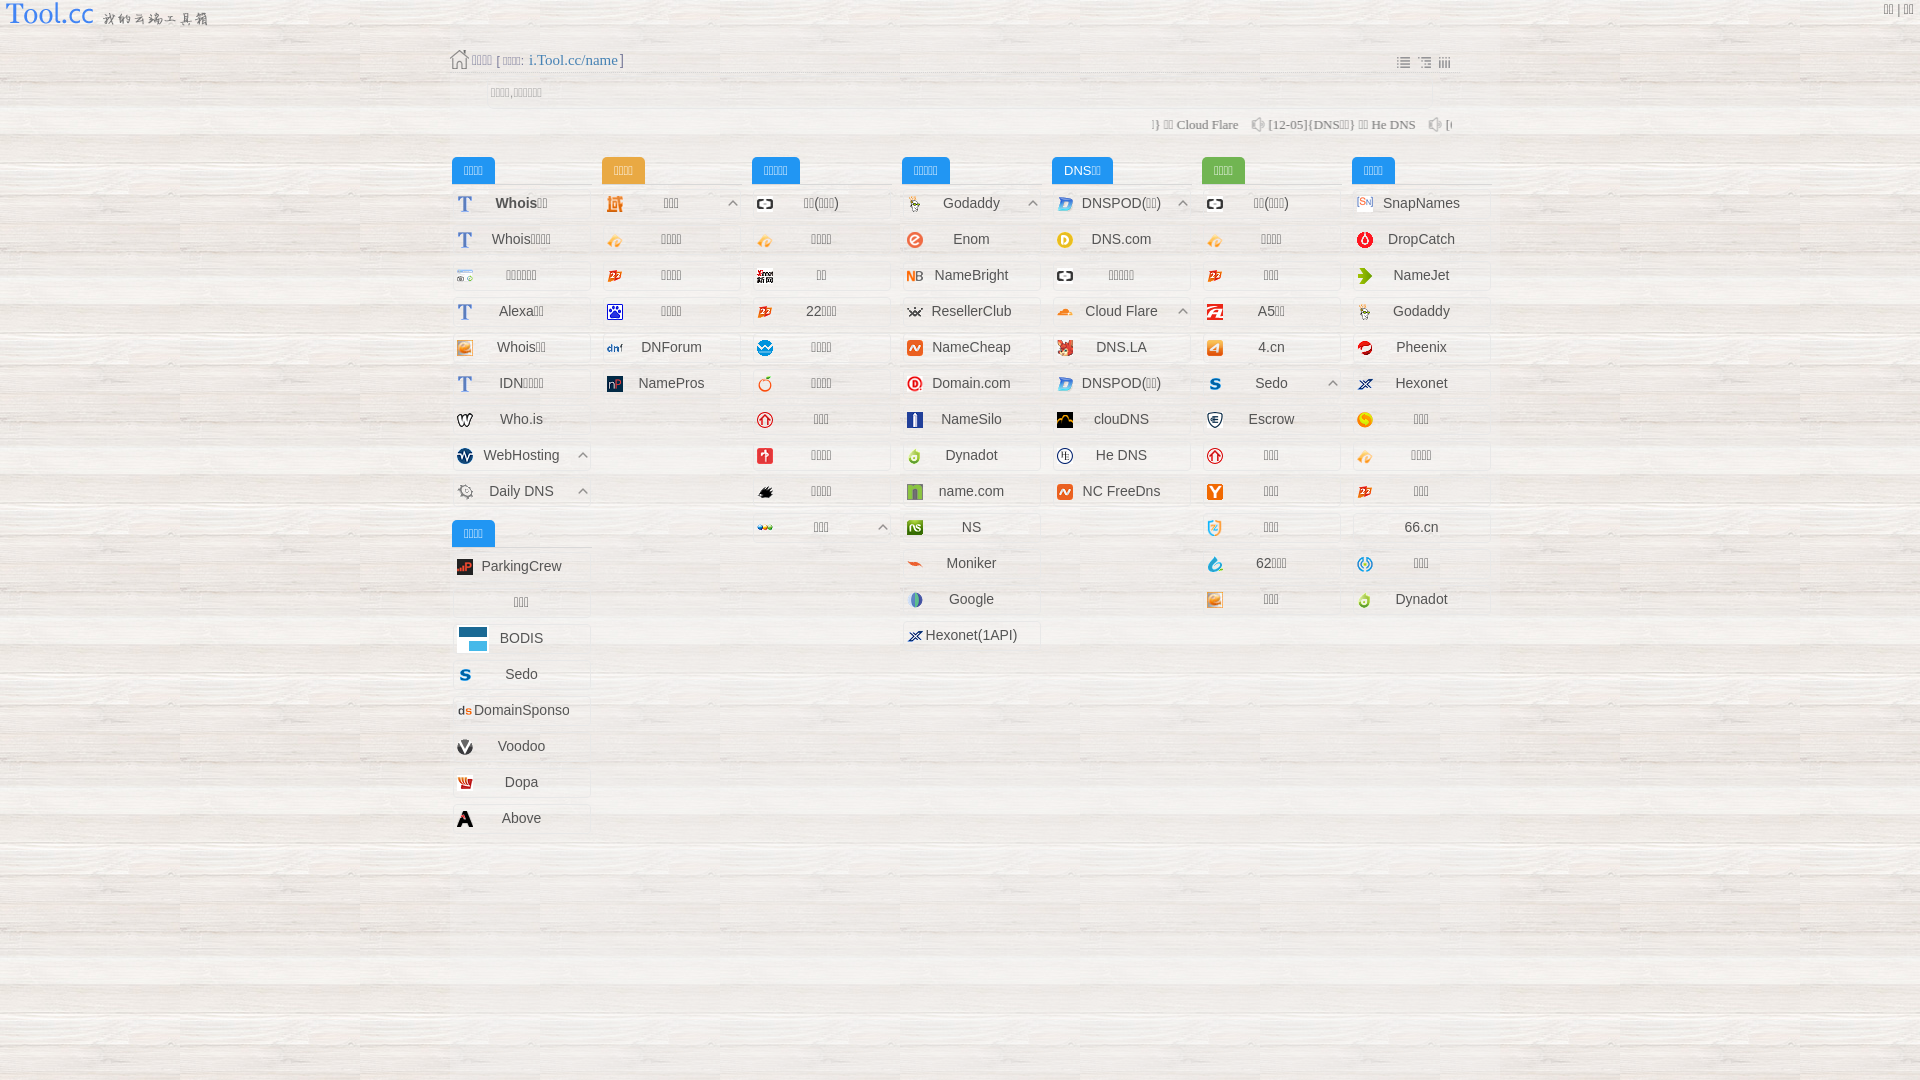 This screenshot has width=1920, height=1080. Describe the element at coordinates (1421, 383) in the screenshot. I see `Hexonet` at that location.